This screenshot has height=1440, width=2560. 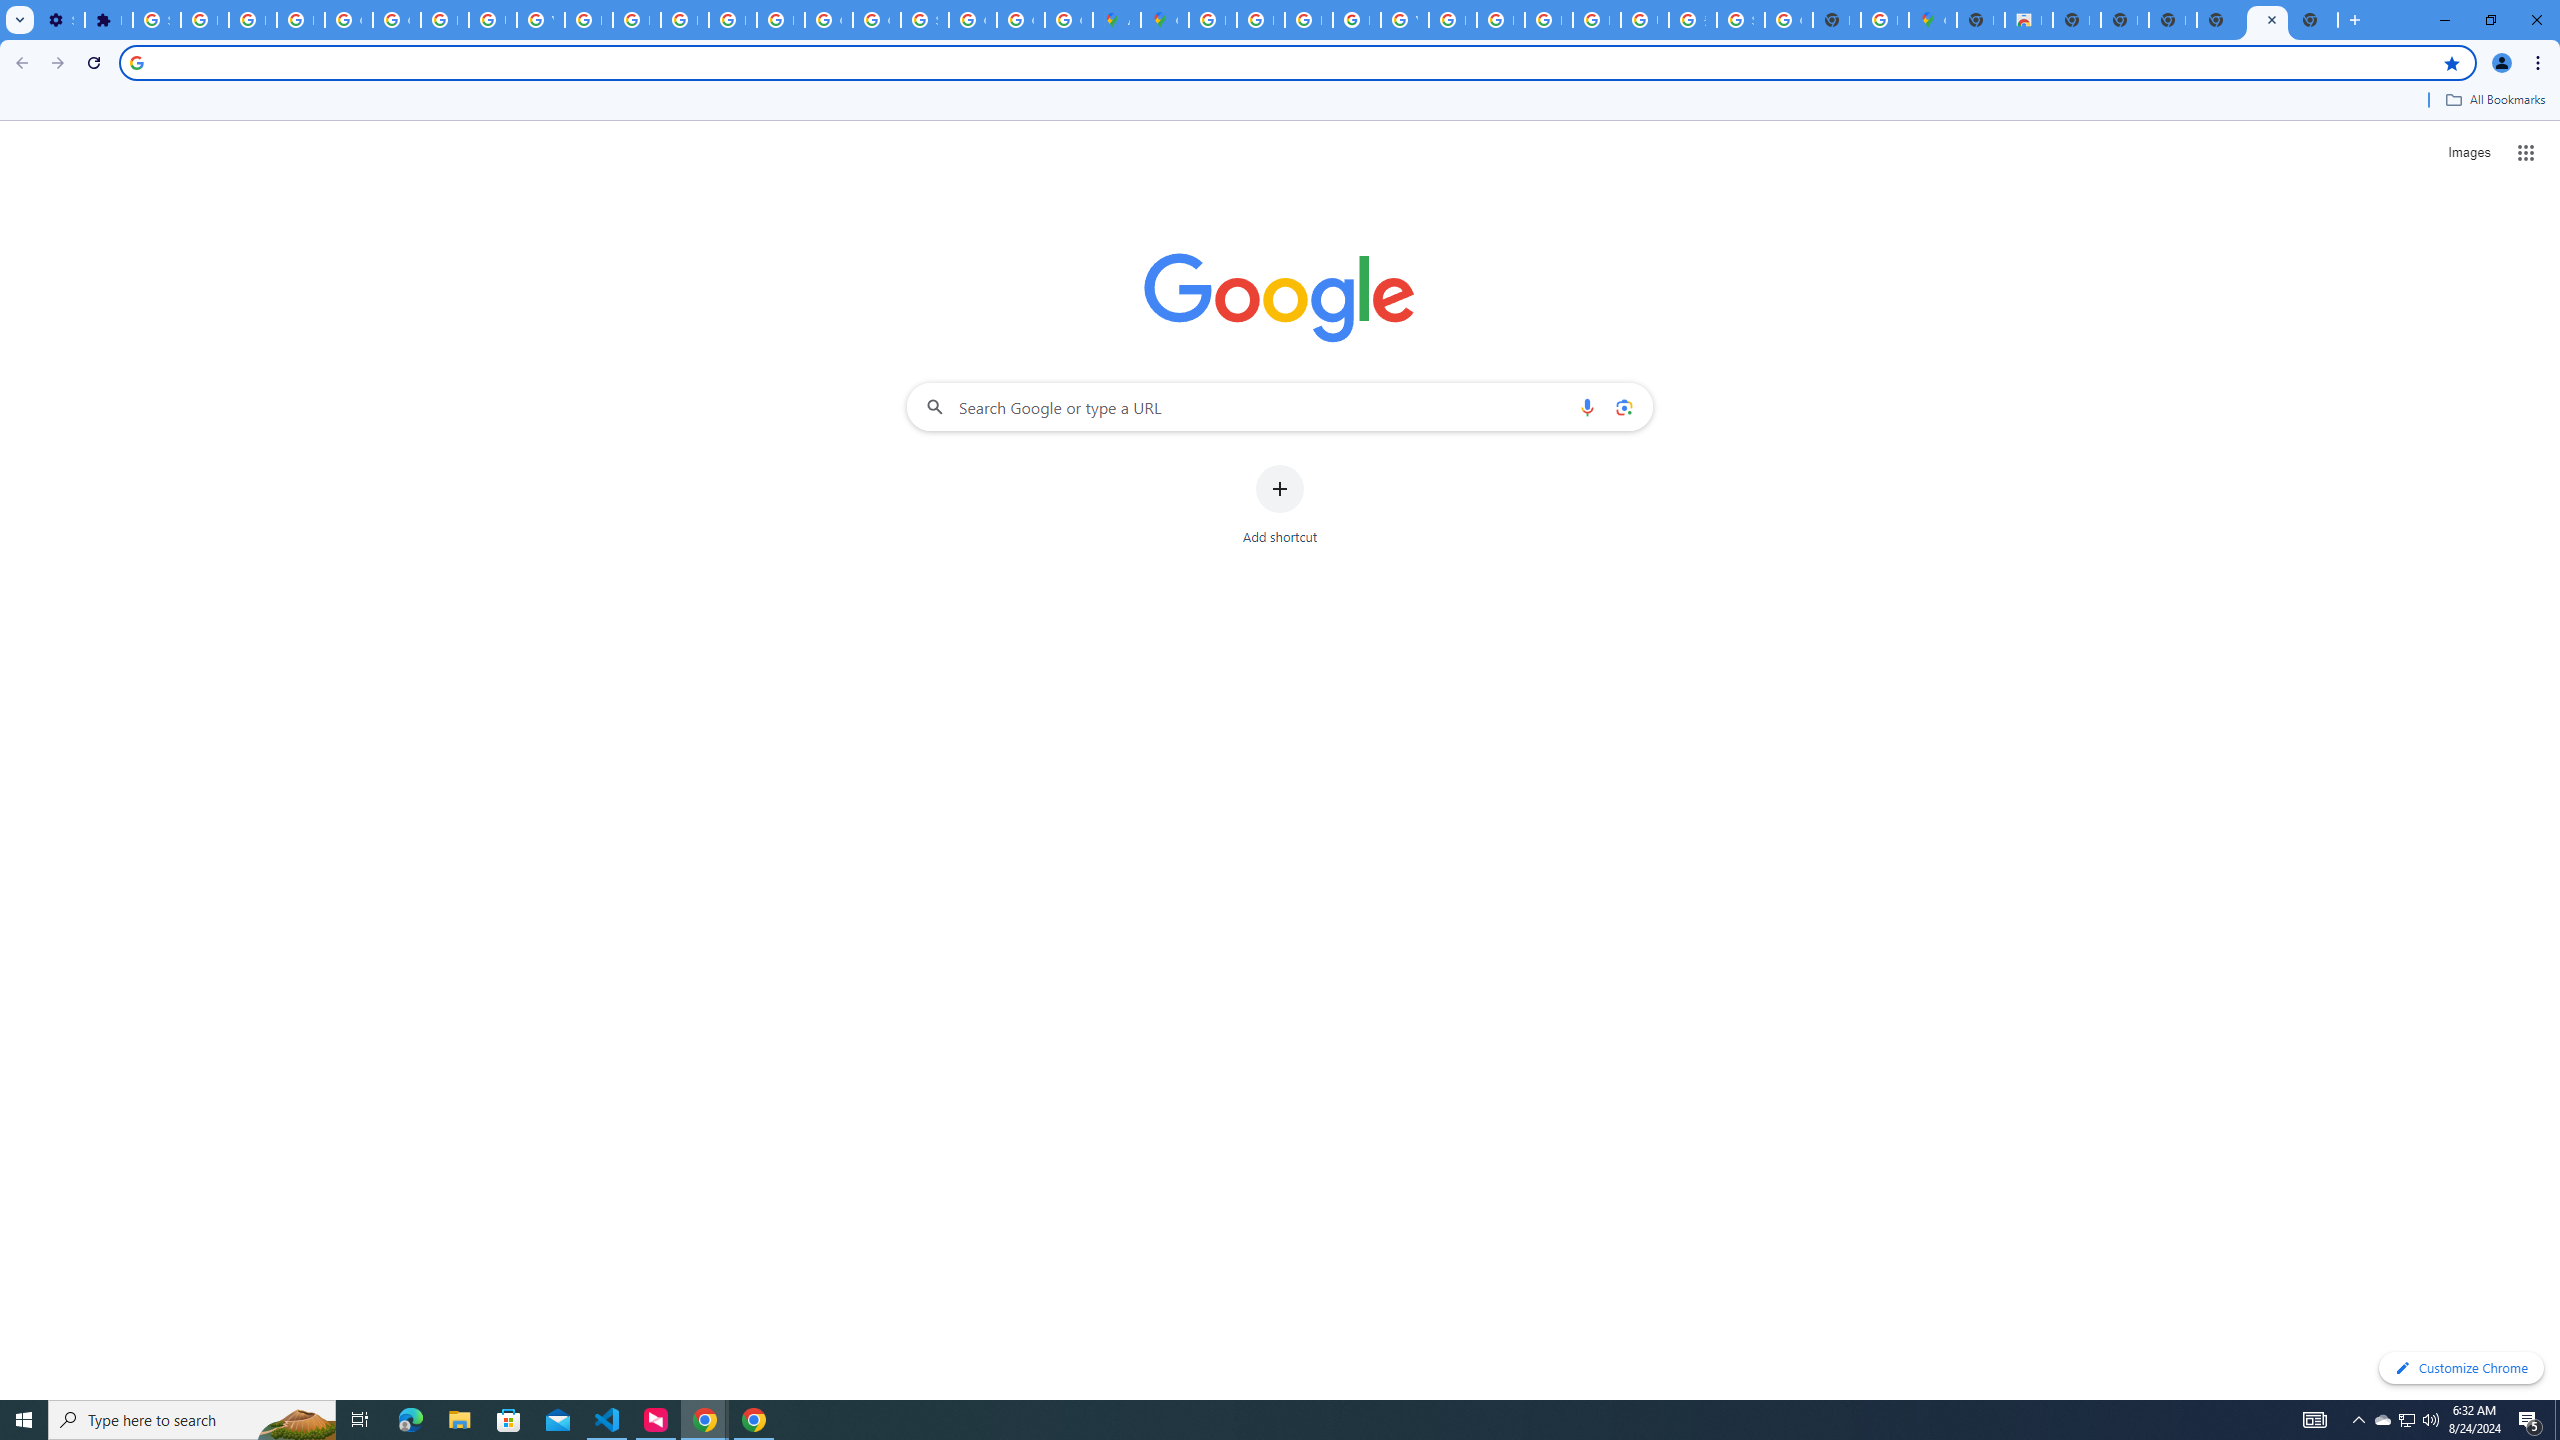 I want to click on Browse Chrome as a guest - Computer - Google Chrome Help, so click(x=1548, y=20).